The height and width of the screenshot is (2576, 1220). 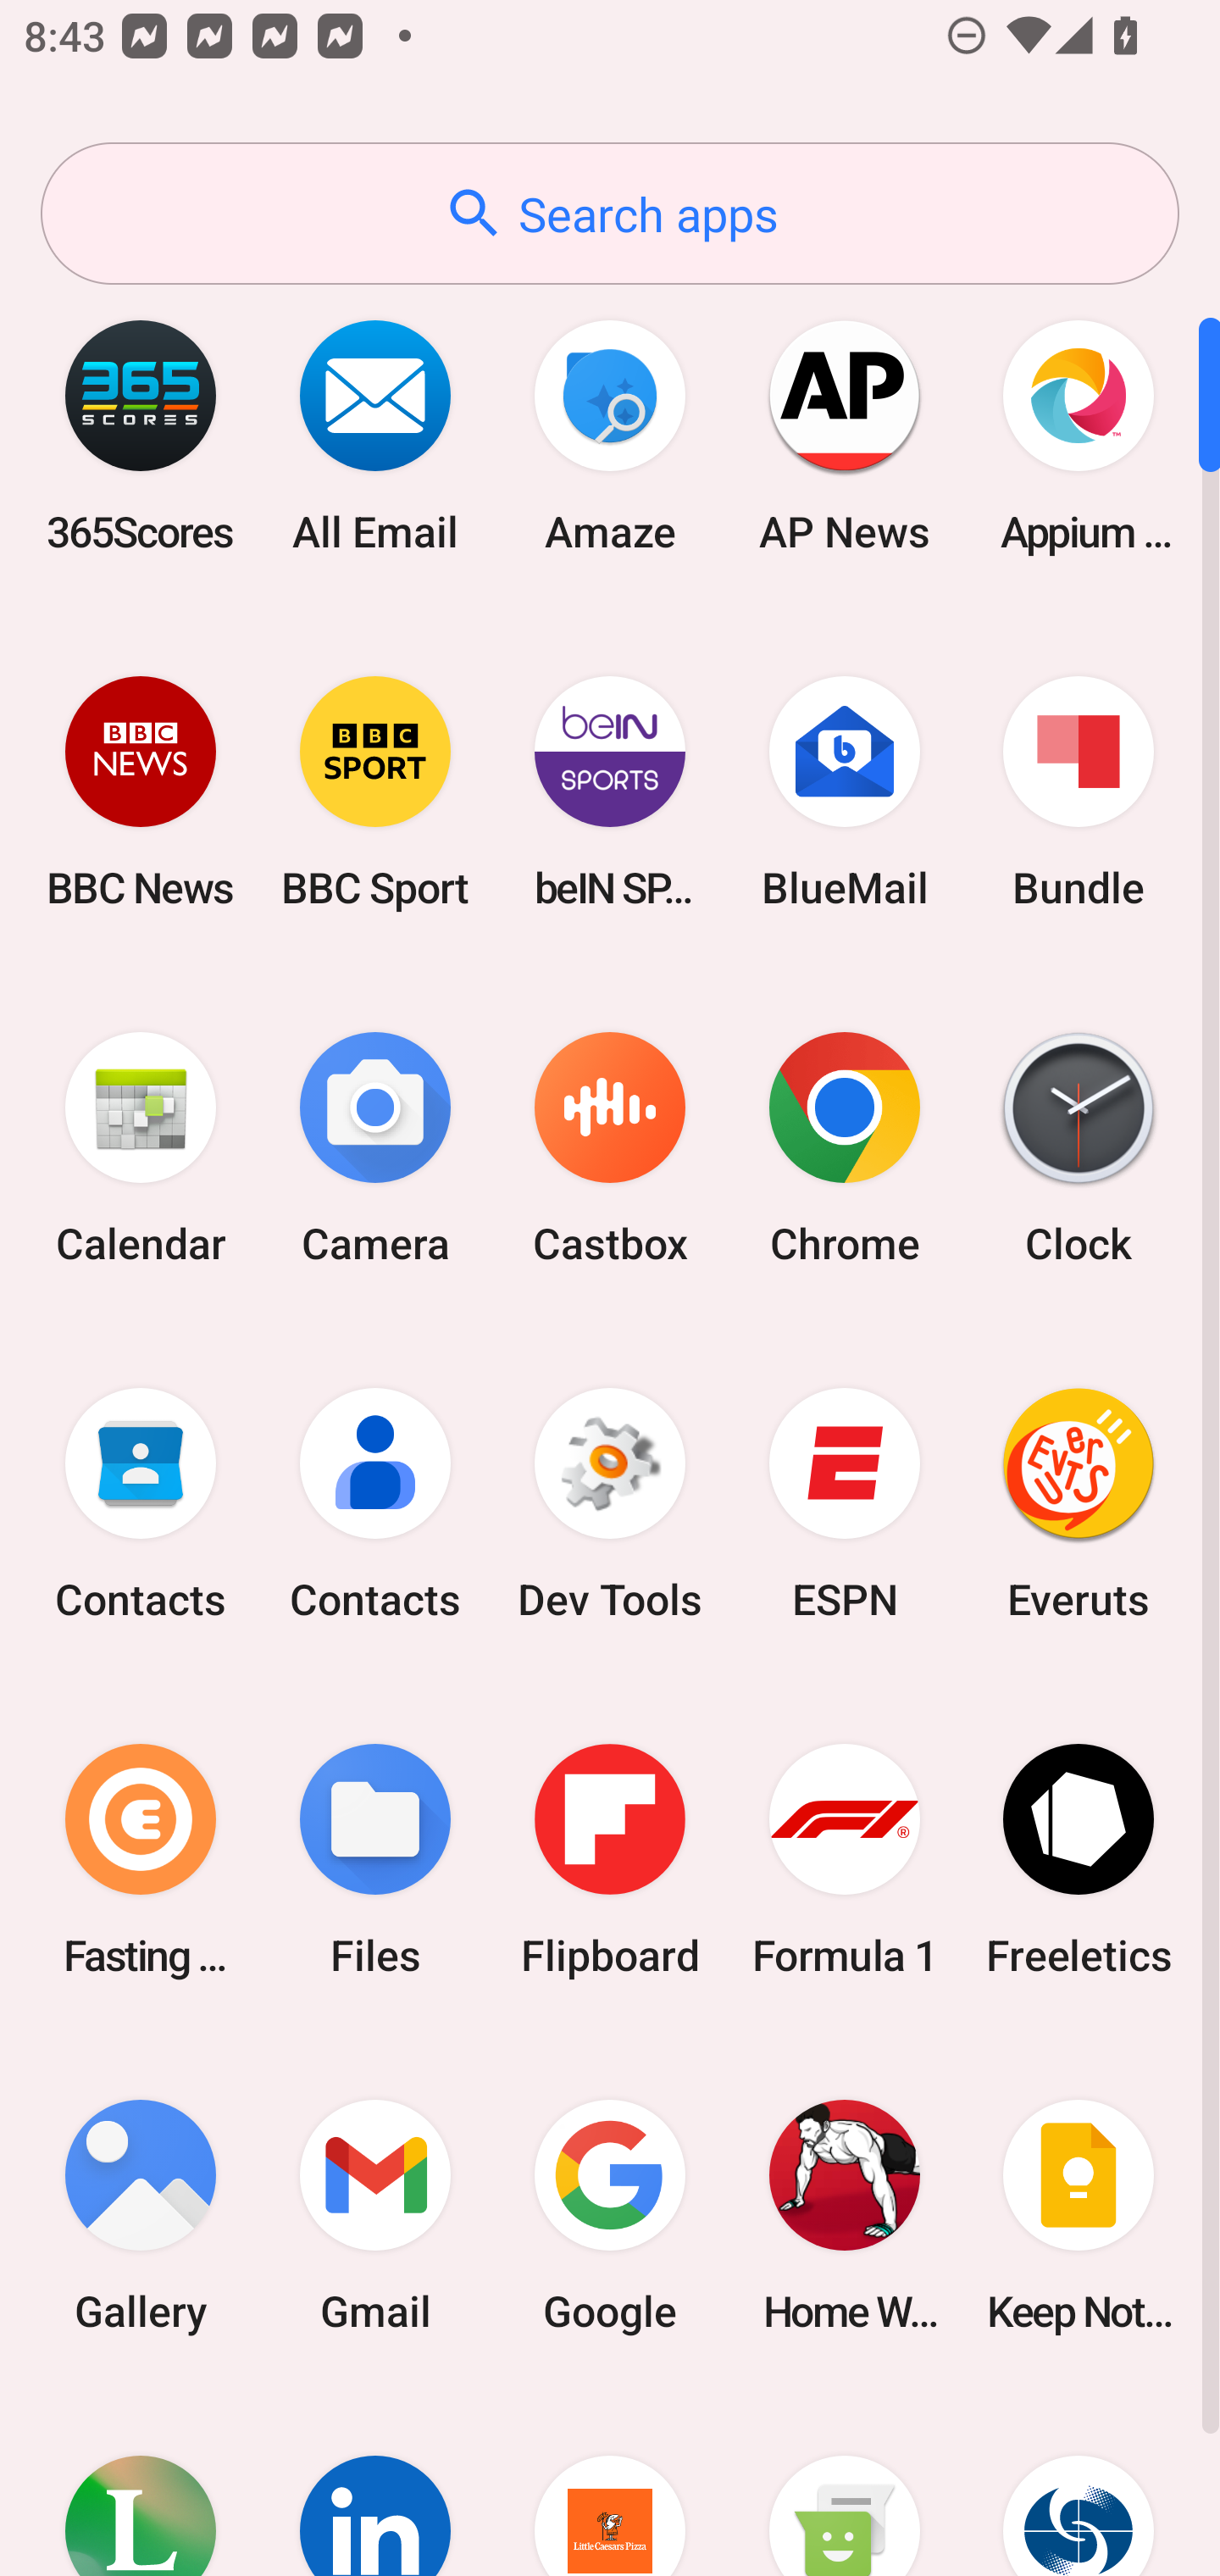 I want to click on Contacts, so click(x=375, y=1504).